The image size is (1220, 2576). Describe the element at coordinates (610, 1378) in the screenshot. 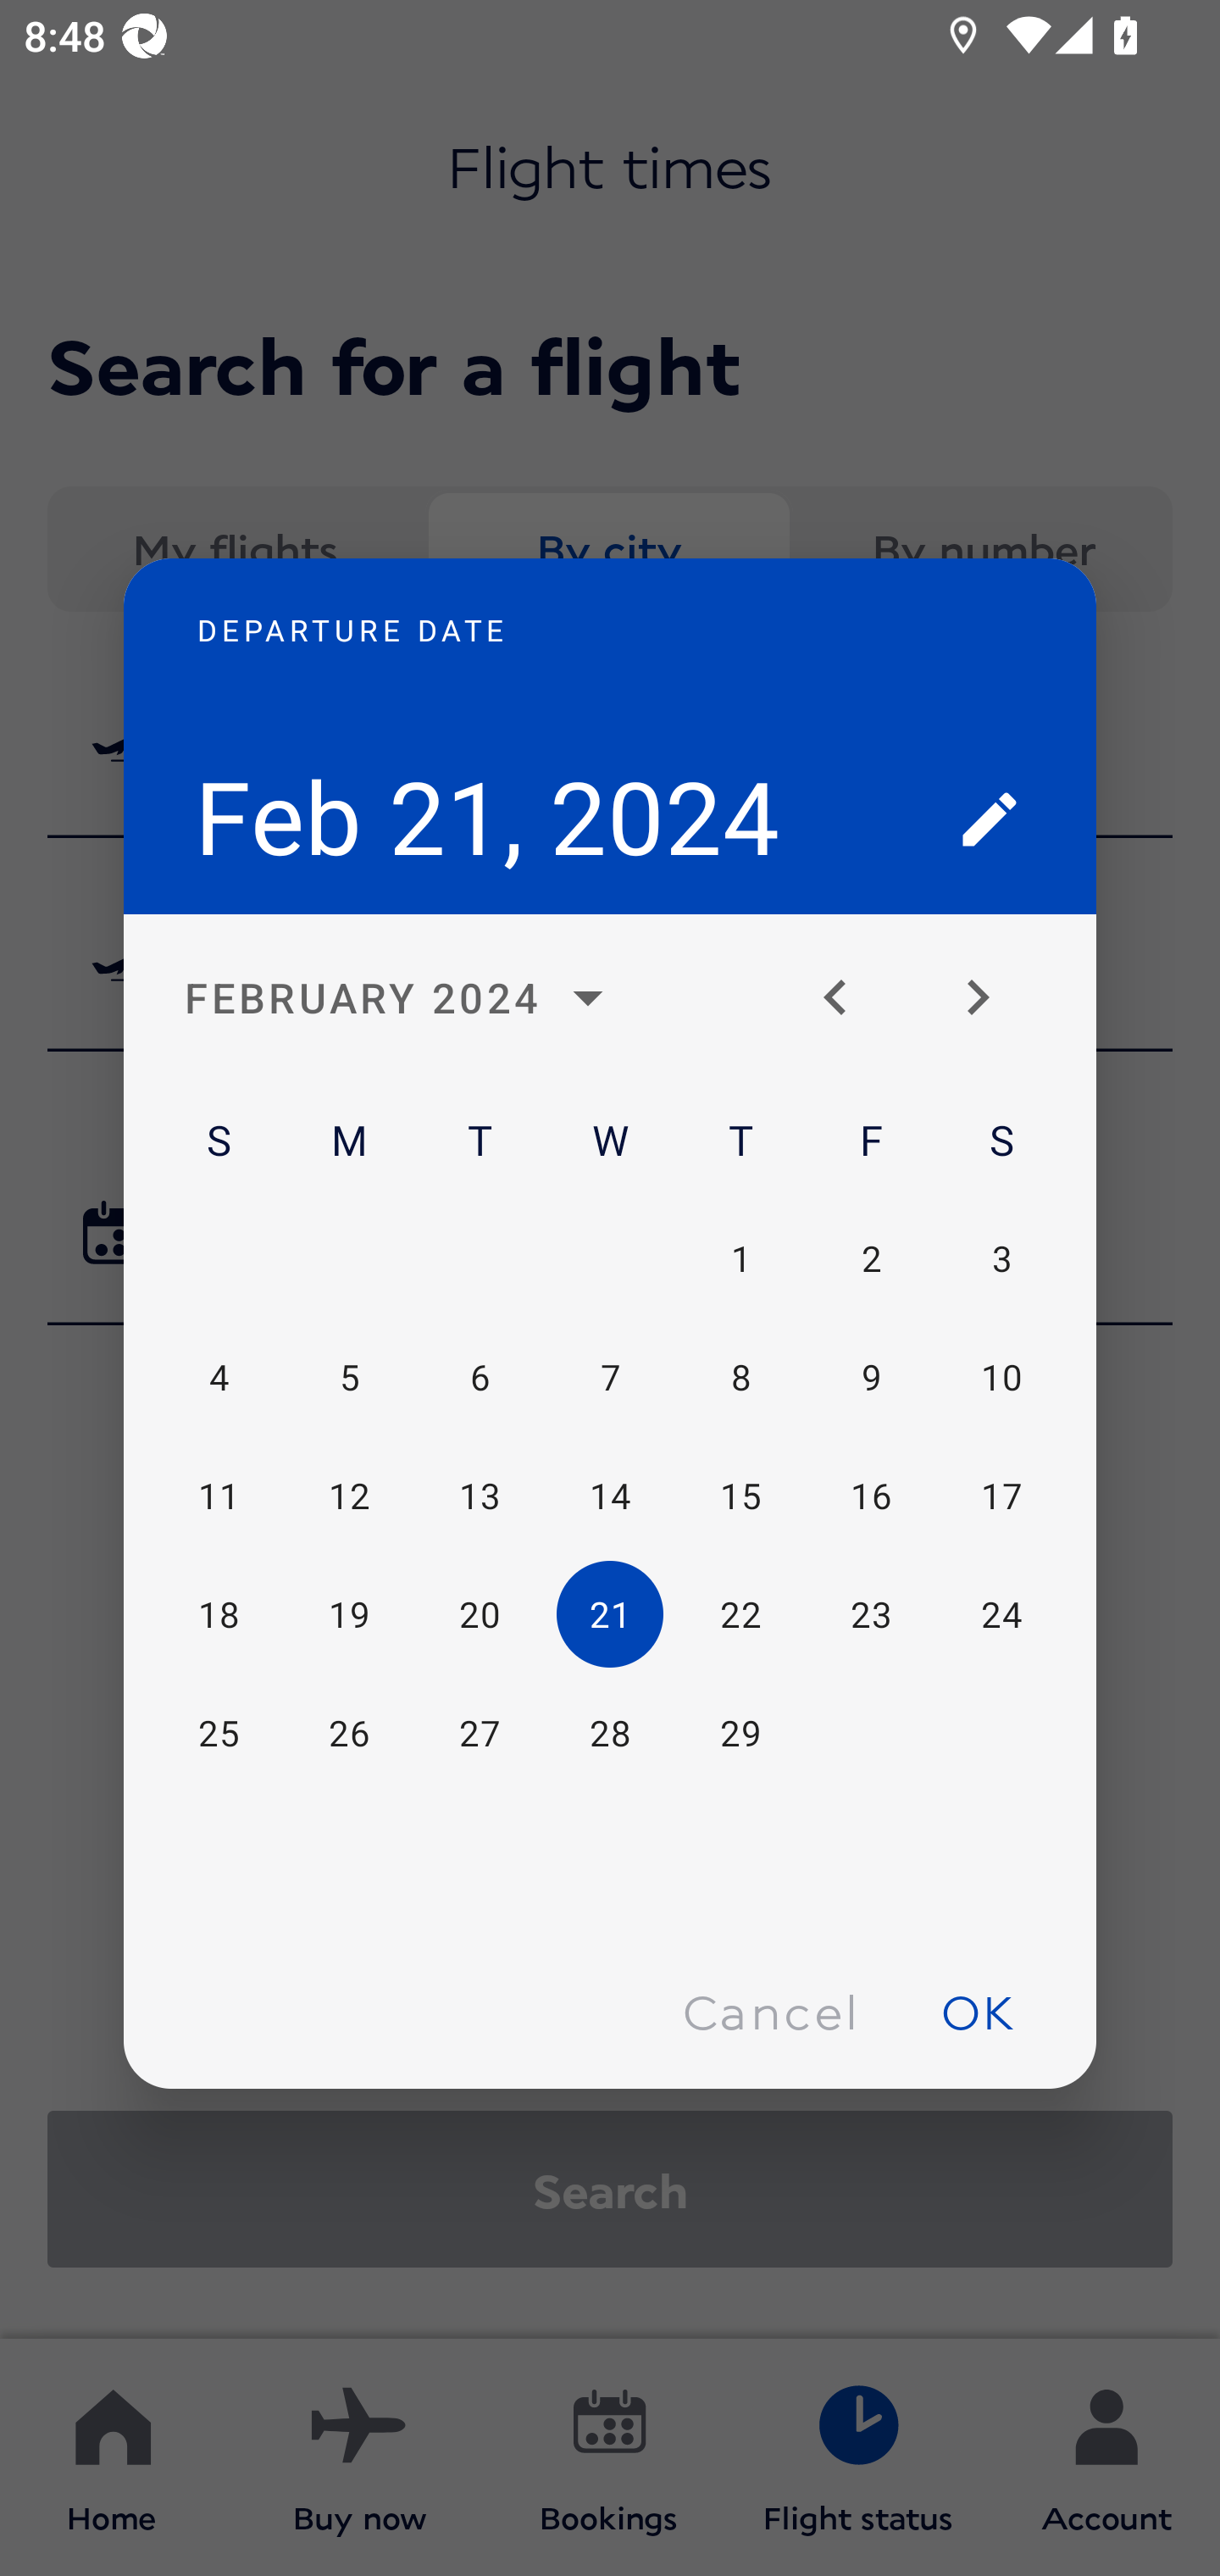

I see `7 Wed, Feb 7` at that location.